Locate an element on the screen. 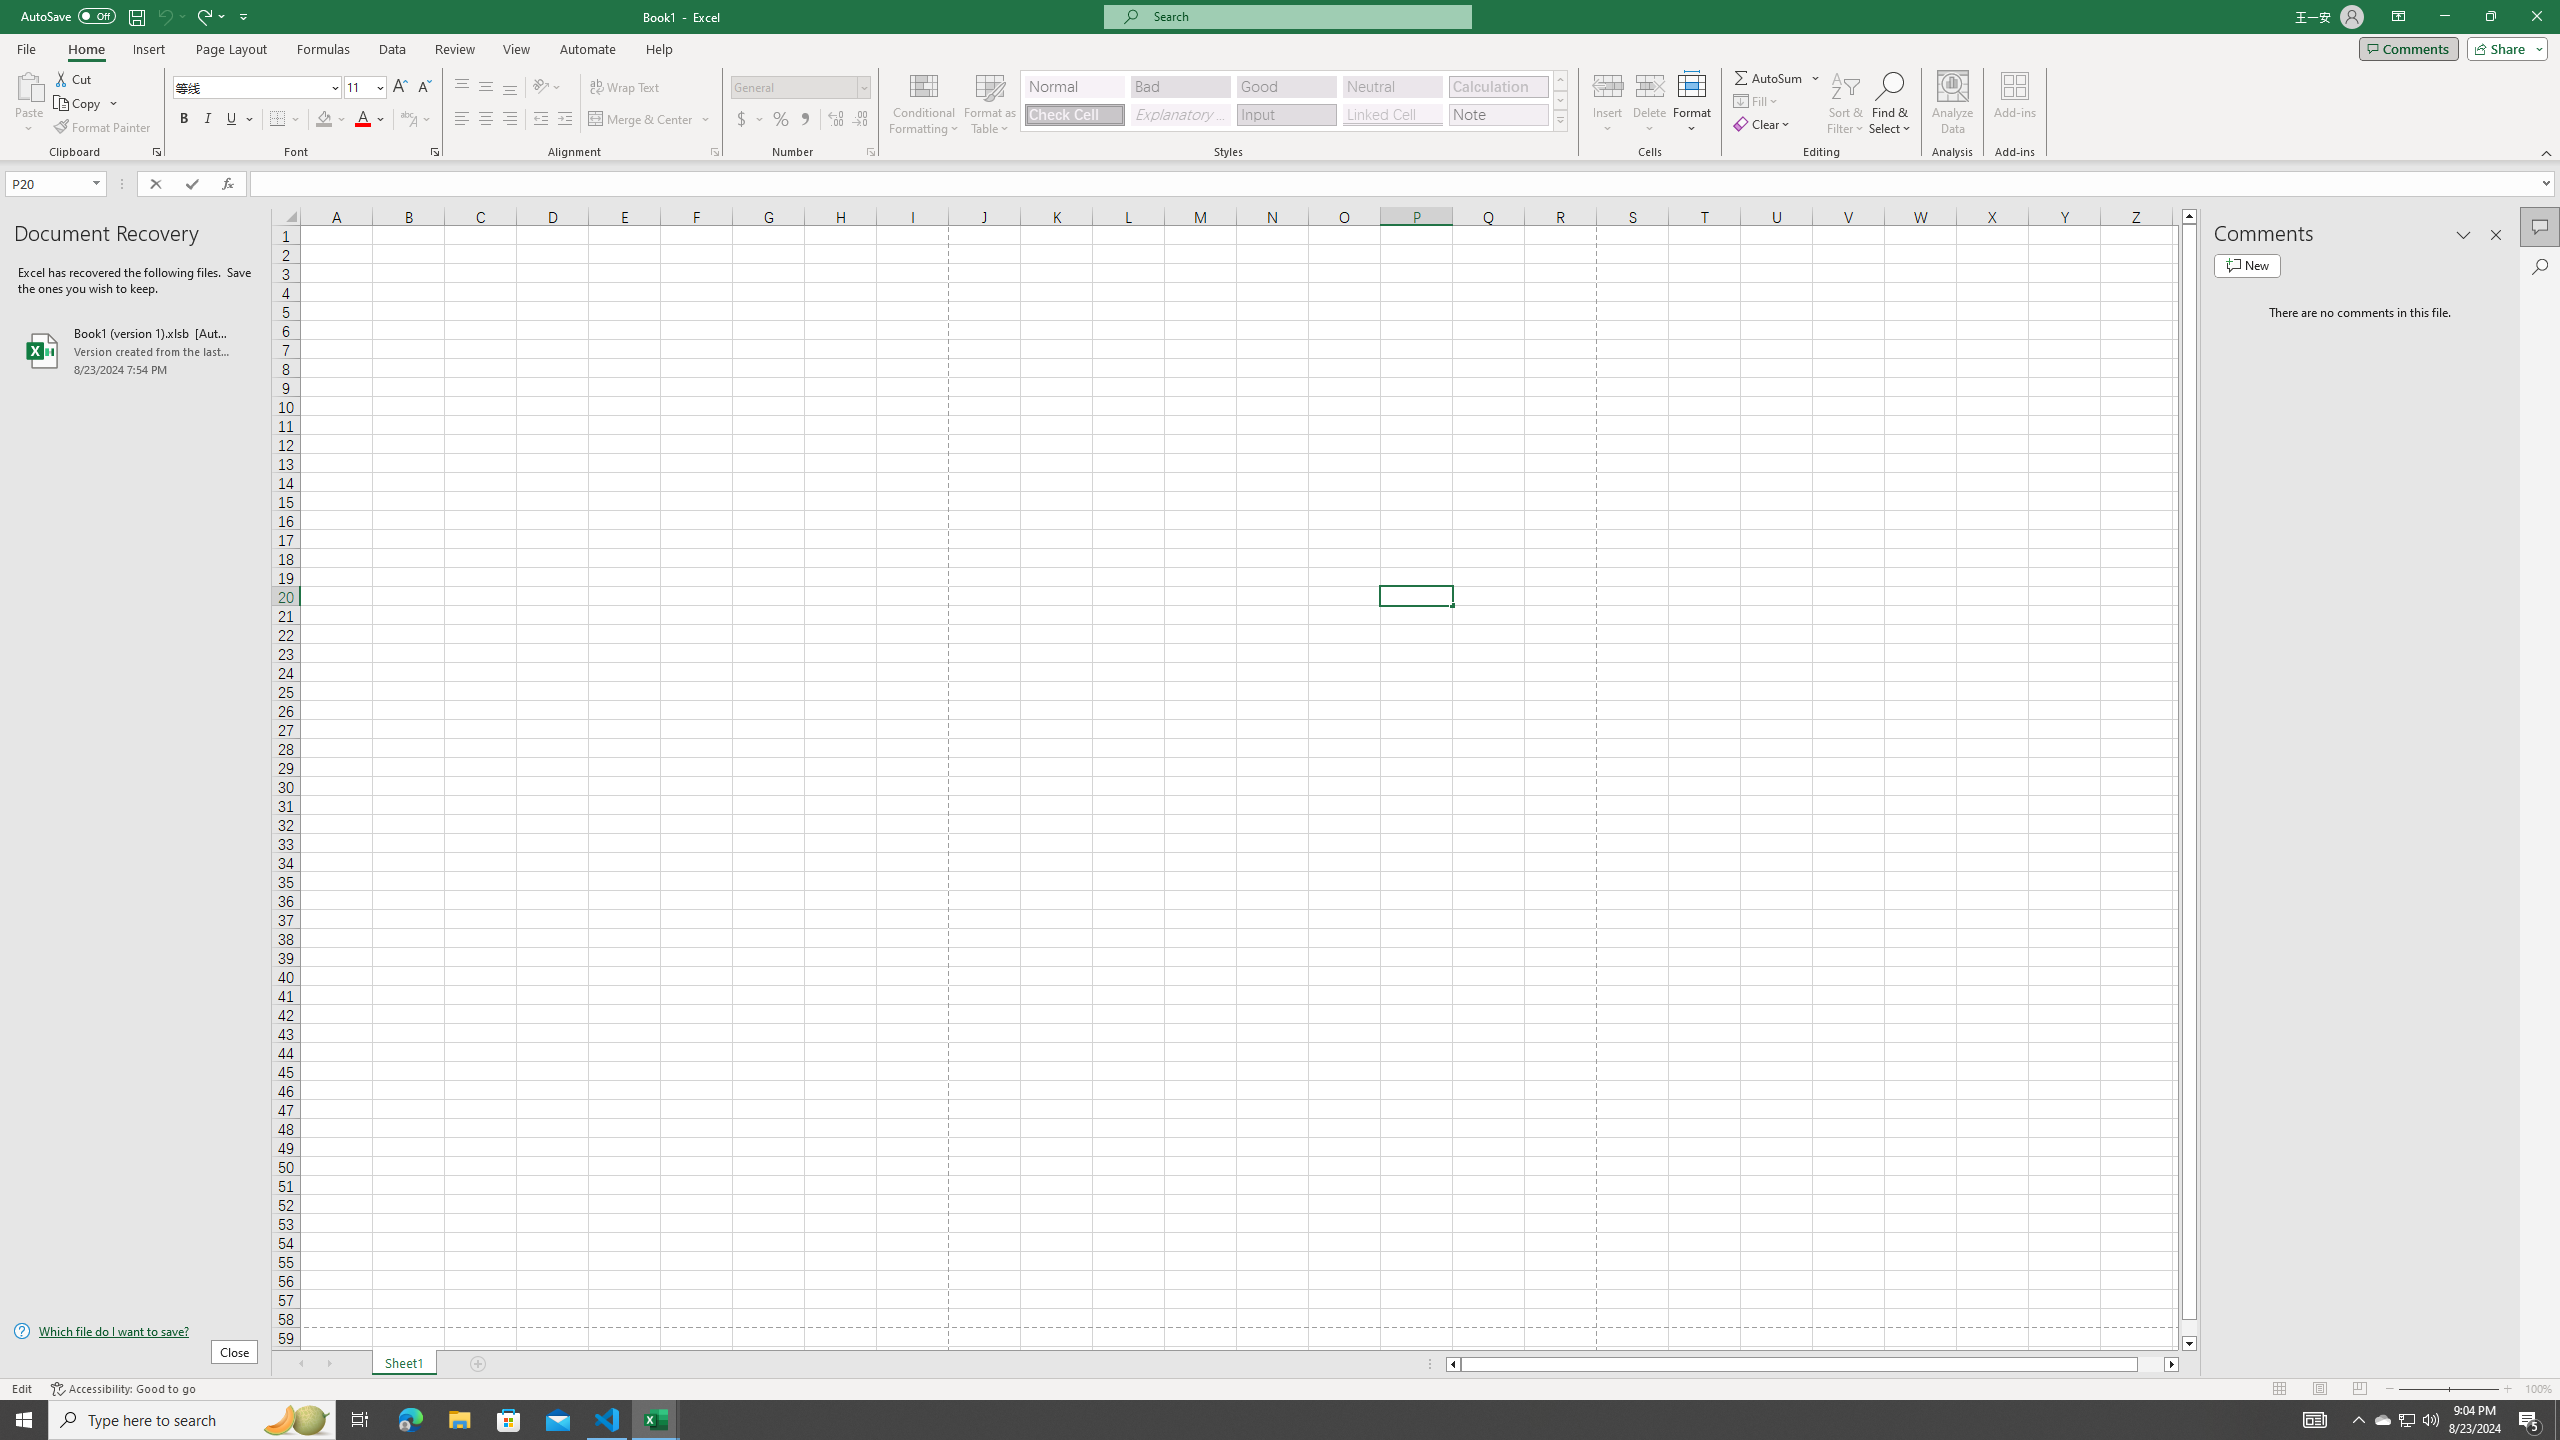  Bottom Align is located at coordinates (510, 88).